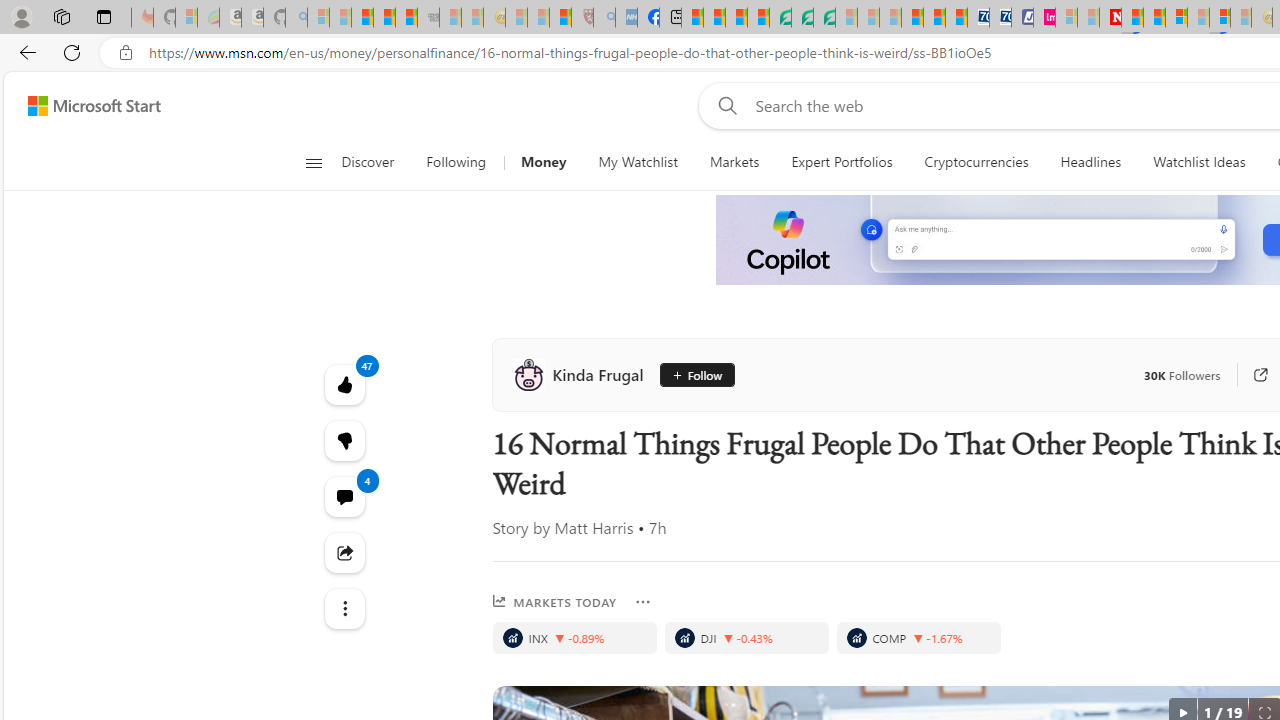 Image resolution: width=1280 pixels, height=720 pixels. I want to click on Class: at-item, so click(344, 609).